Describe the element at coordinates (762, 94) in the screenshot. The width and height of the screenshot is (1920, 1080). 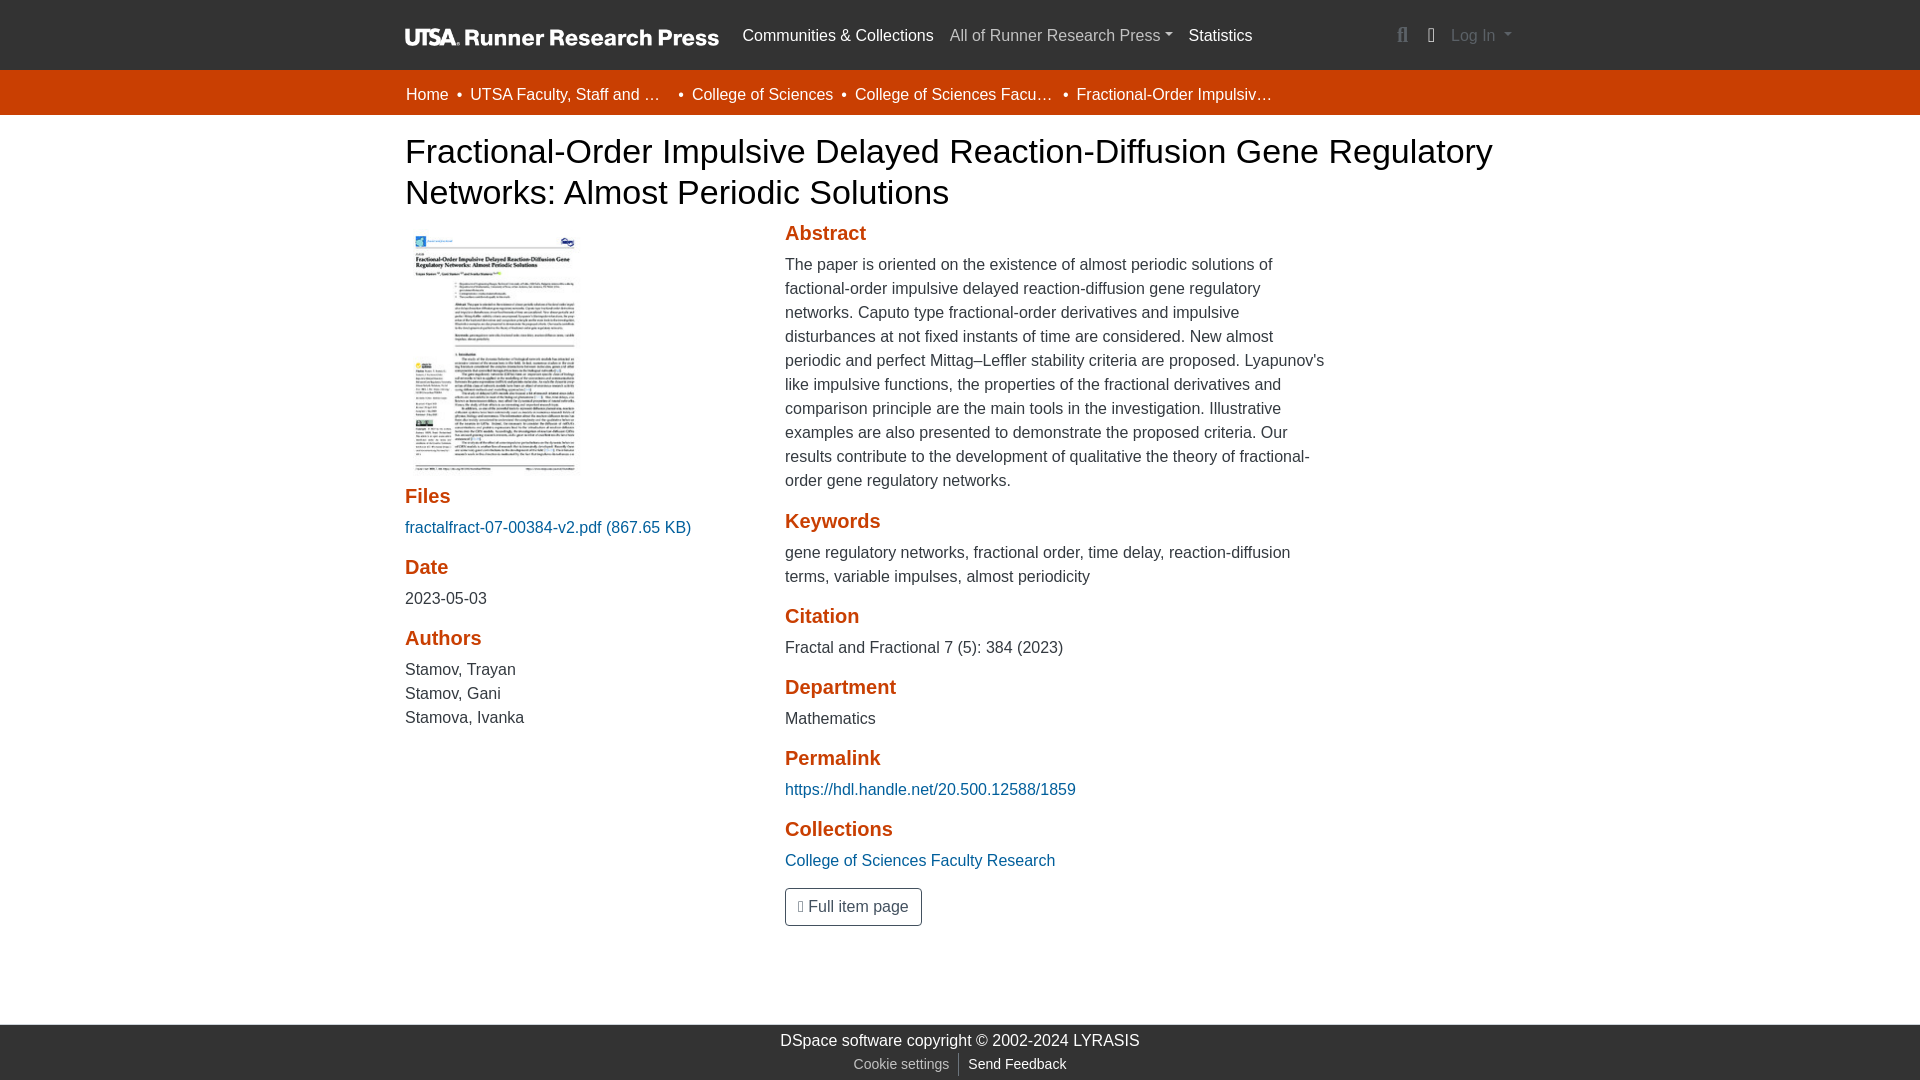
I see `College of Sciences` at that location.